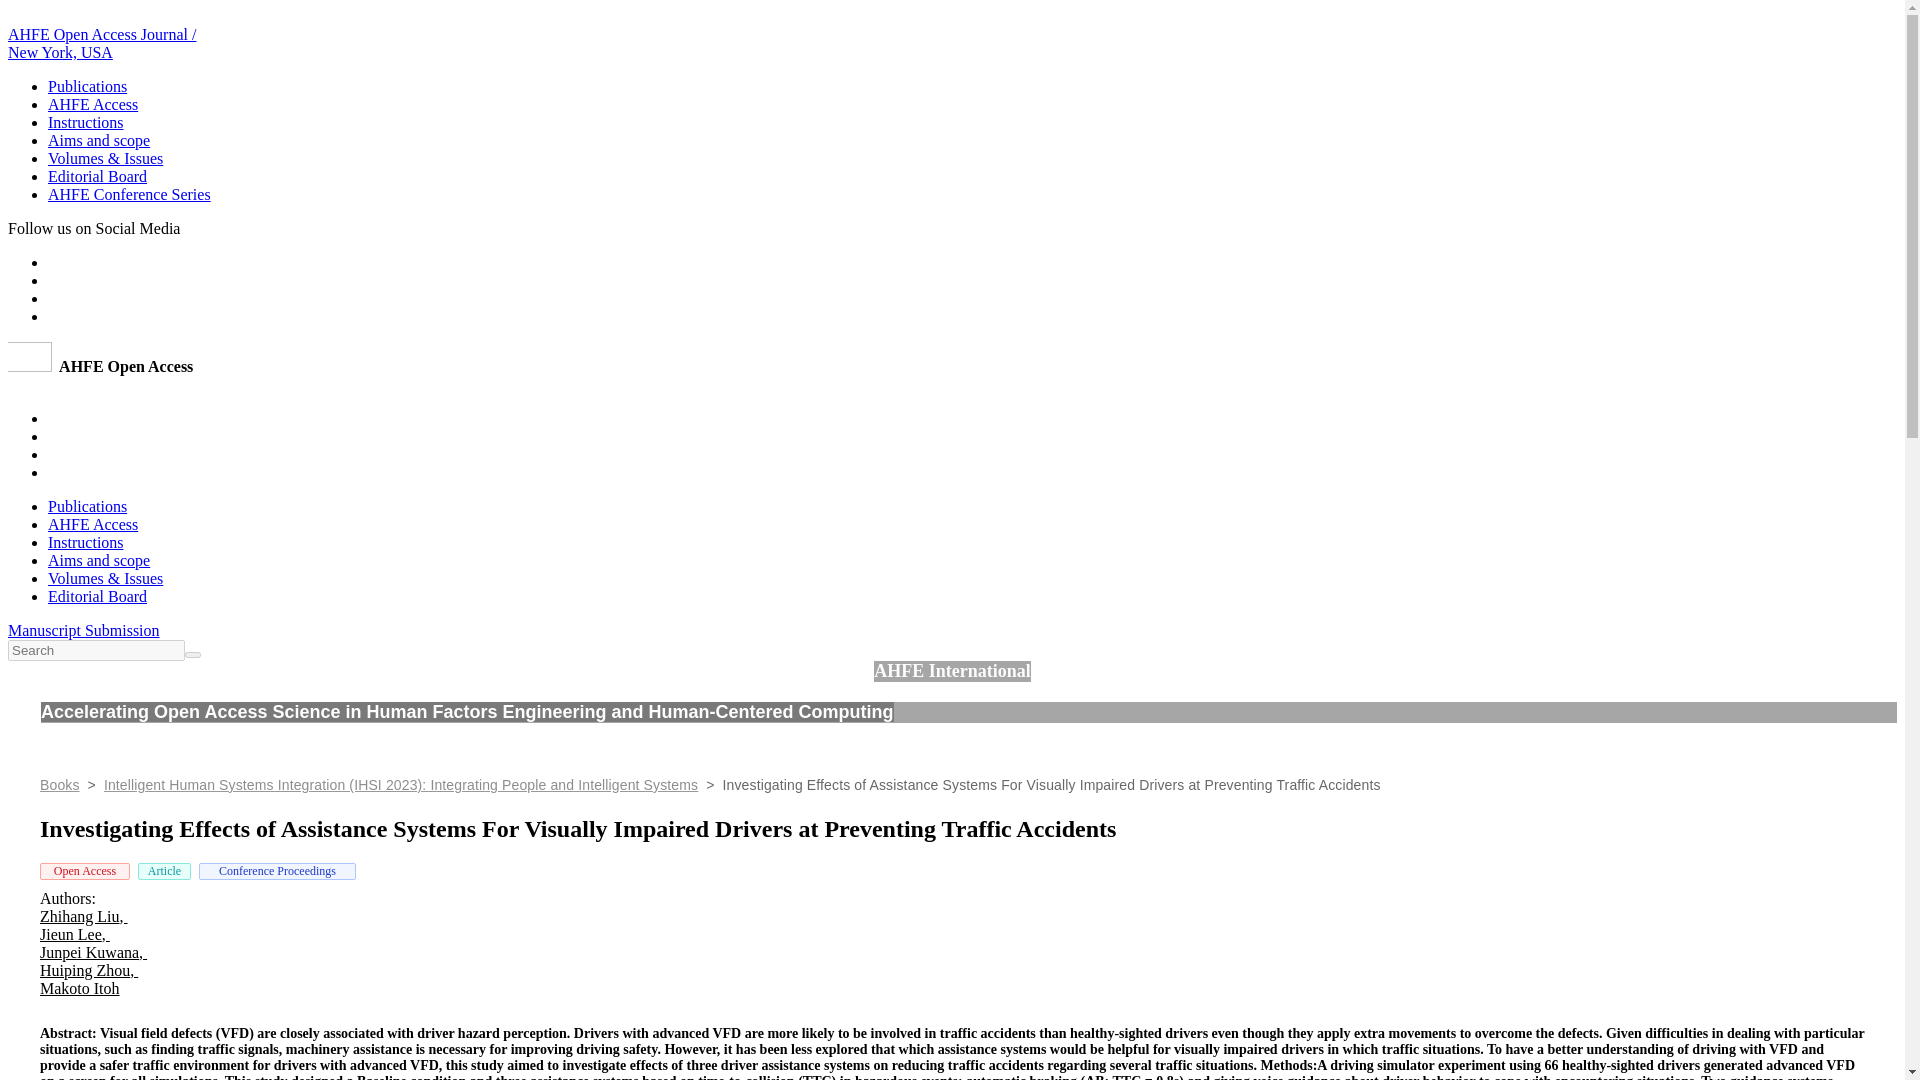 The width and height of the screenshot is (1920, 1080). What do you see at coordinates (98, 596) in the screenshot?
I see `Editorial Board` at bounding box center [98, 596].